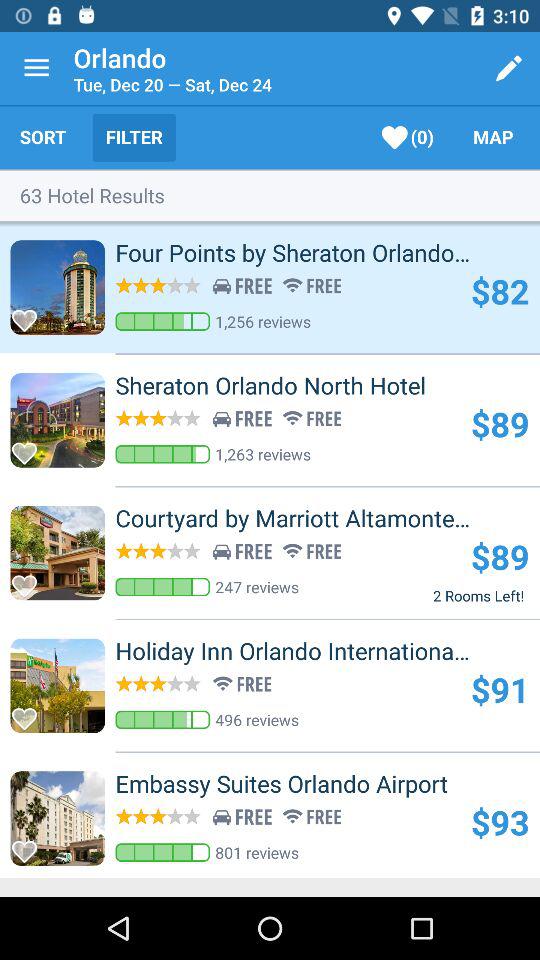 The image size is (540, 960). Describe the element at coordinates (30, 580) in the screenshot. I see `add to favorites` at that location.